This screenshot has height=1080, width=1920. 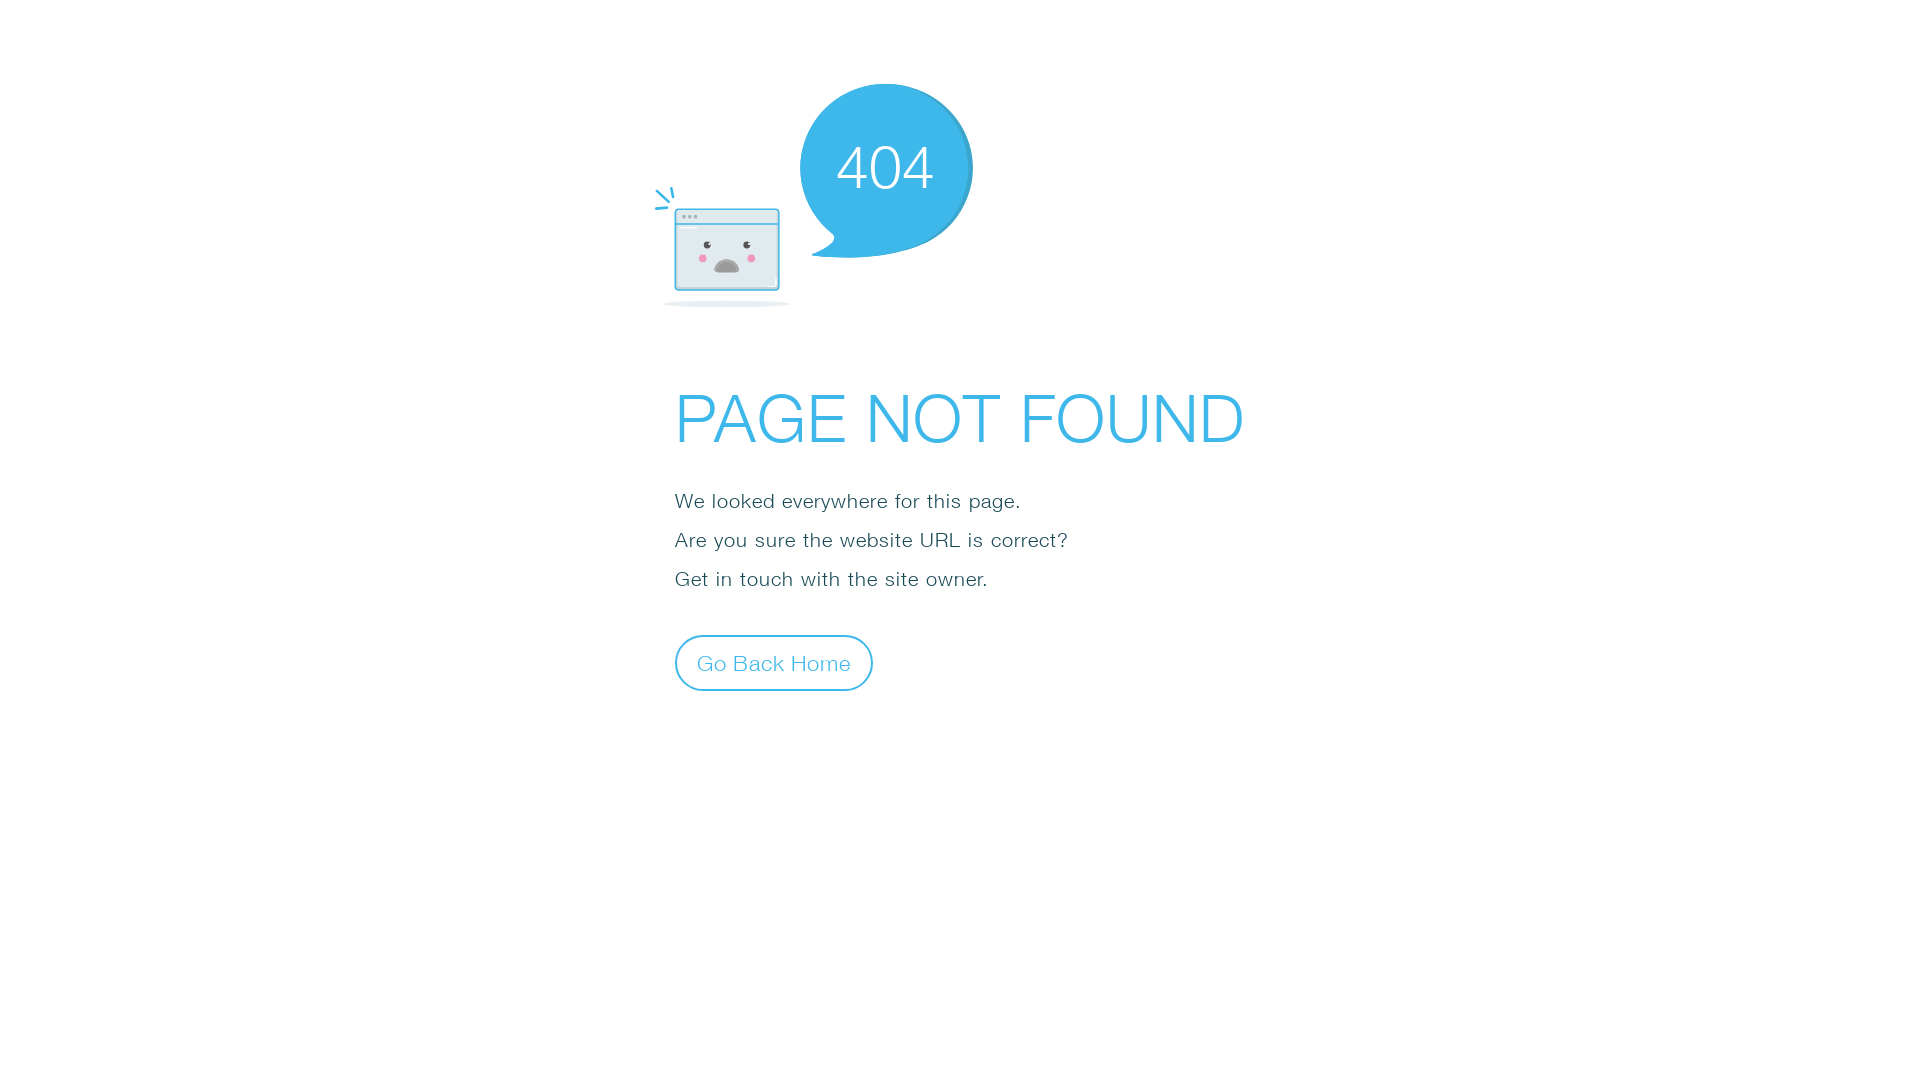 What do you see at coordinates (774, 662) in the screenshot?
I see `Go Back Home` at bounding box center [774, 662].